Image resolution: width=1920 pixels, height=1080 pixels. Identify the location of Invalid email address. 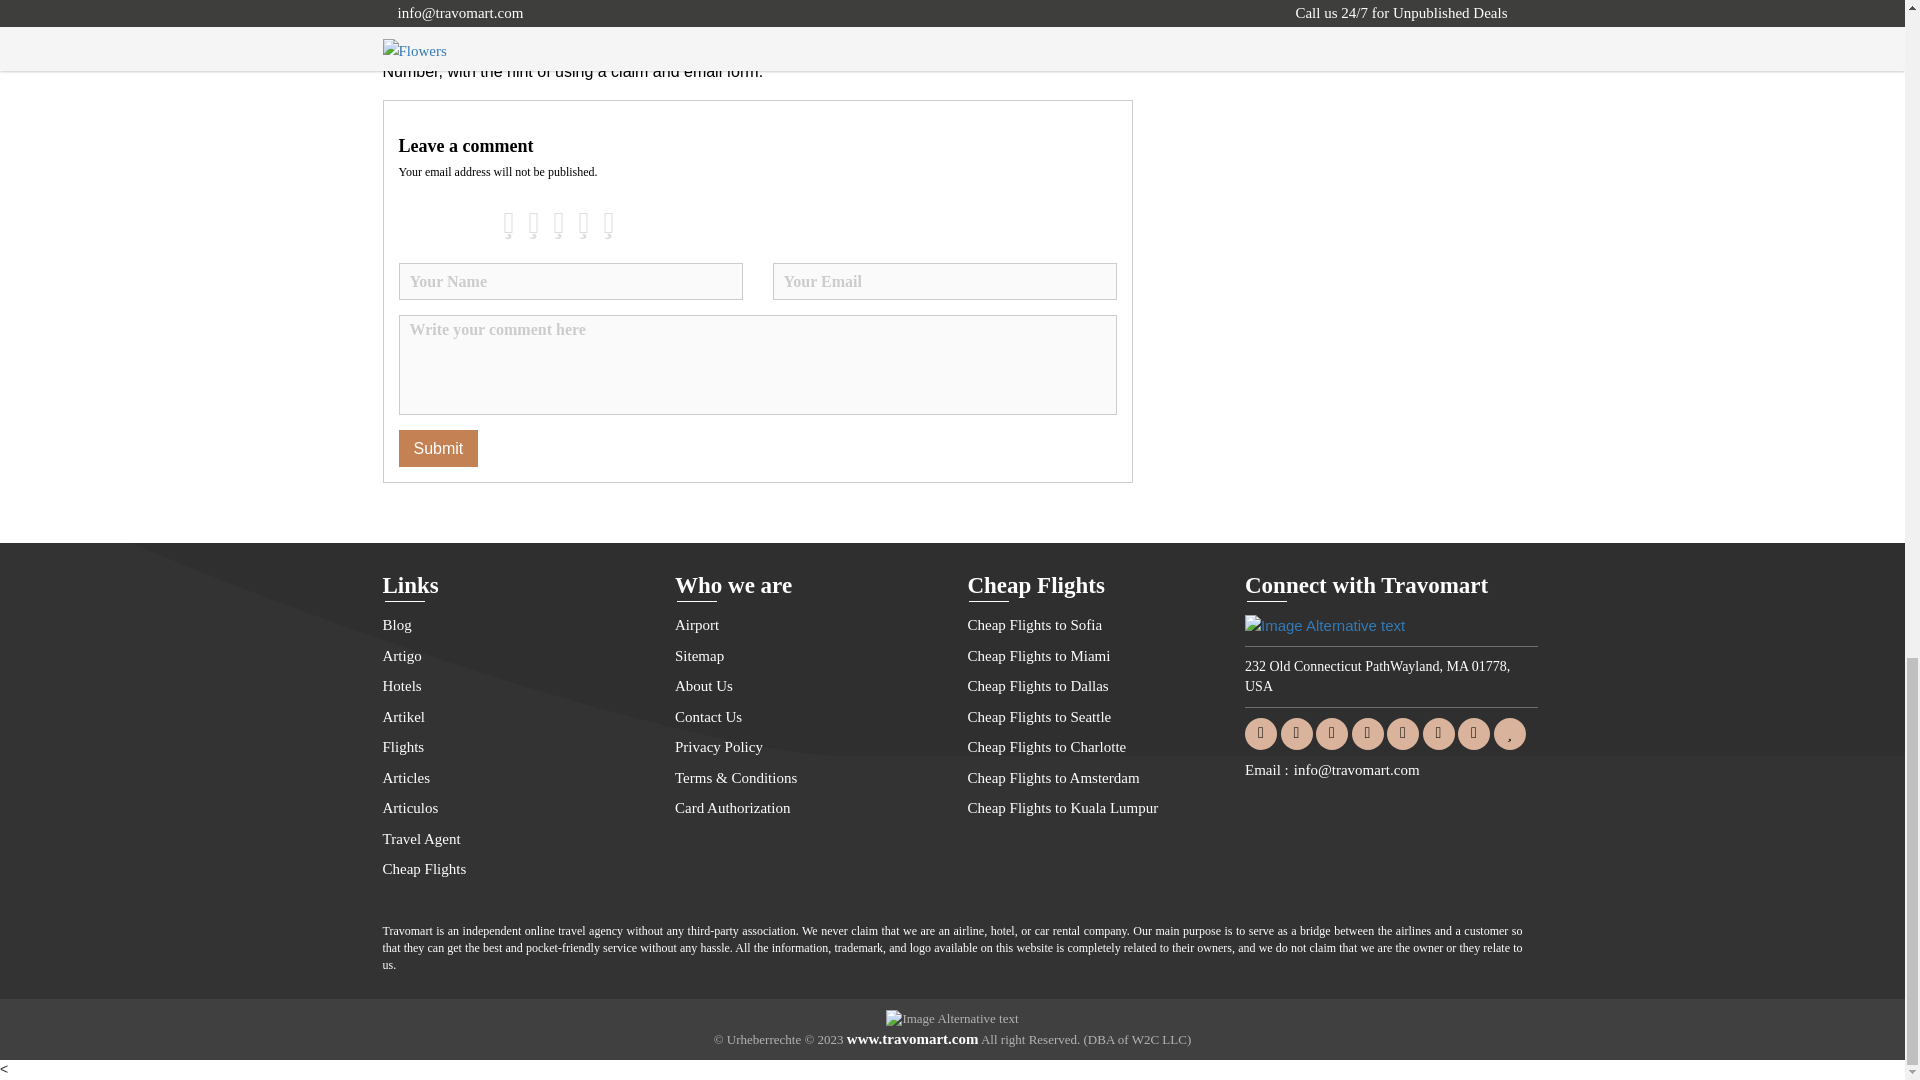
(943, 282).